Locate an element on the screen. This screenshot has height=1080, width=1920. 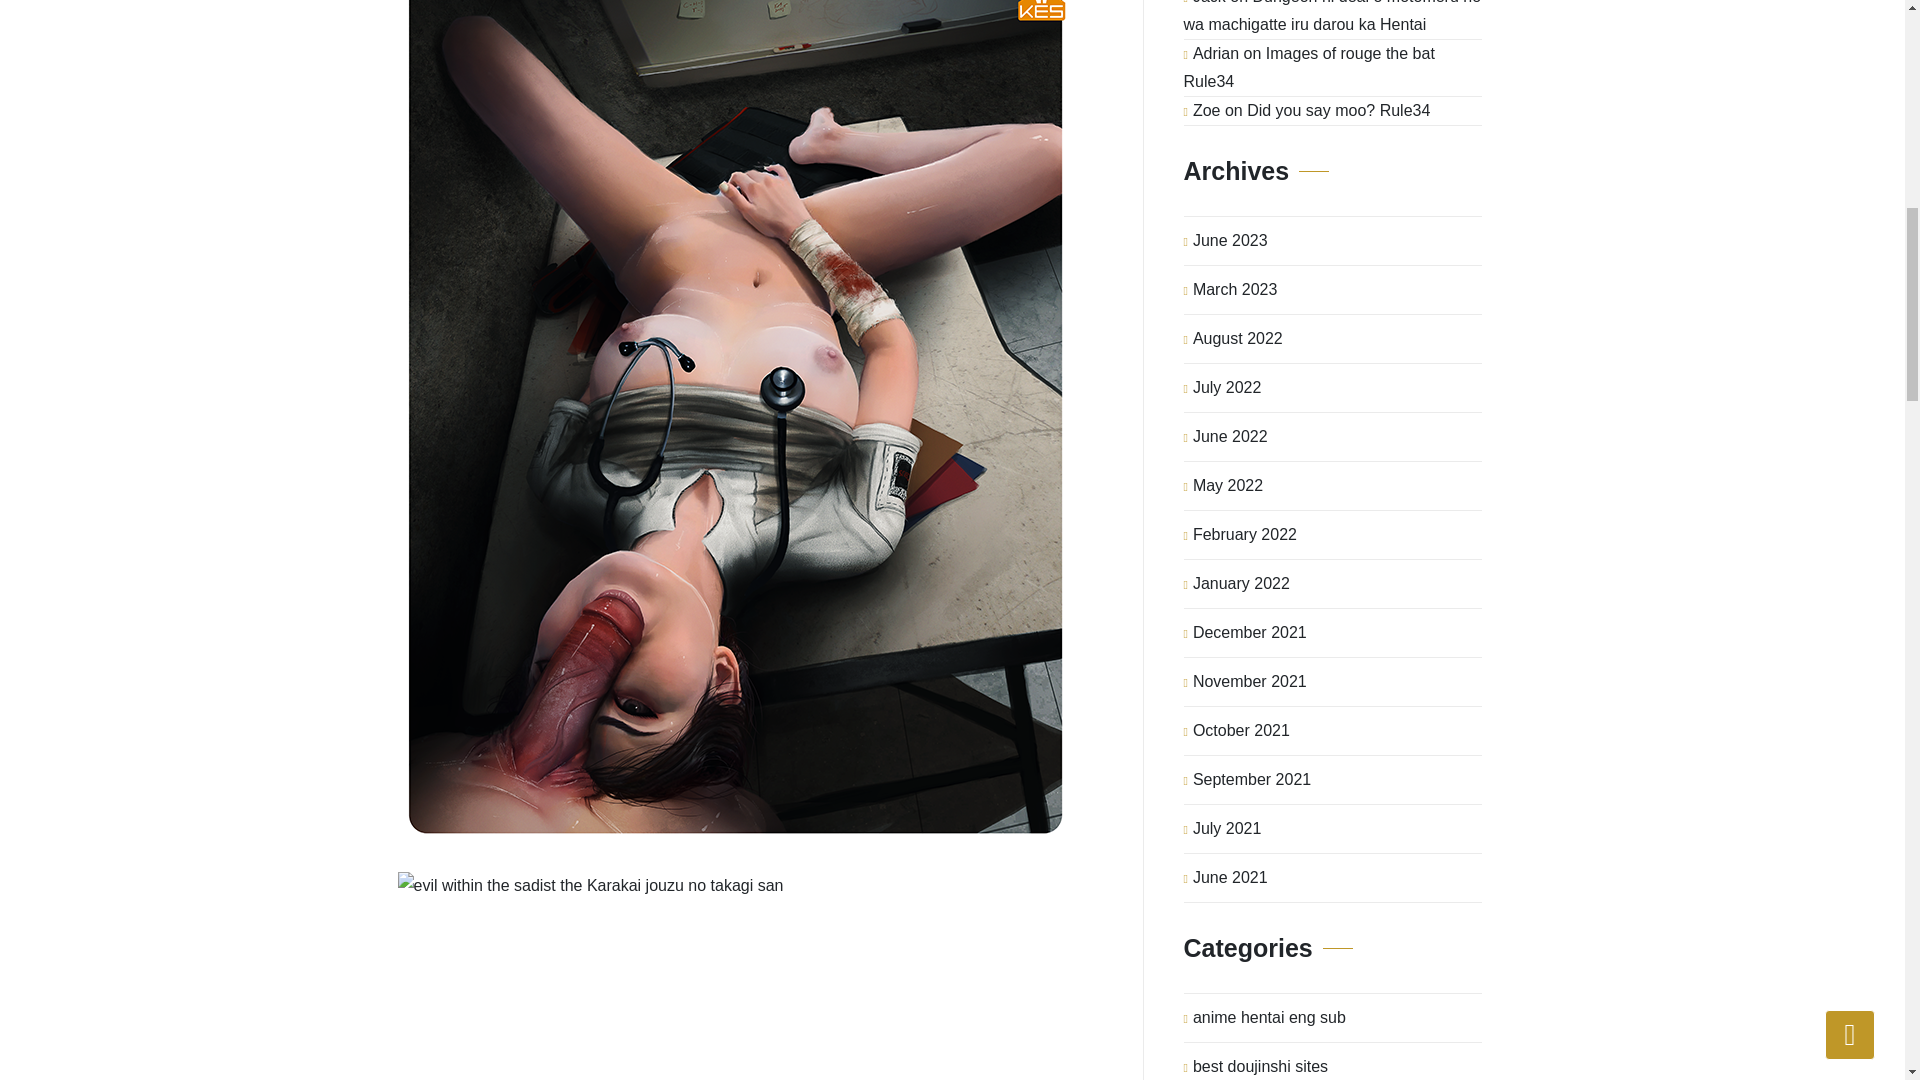
March 2023 is located at coordinates (1235, 290).